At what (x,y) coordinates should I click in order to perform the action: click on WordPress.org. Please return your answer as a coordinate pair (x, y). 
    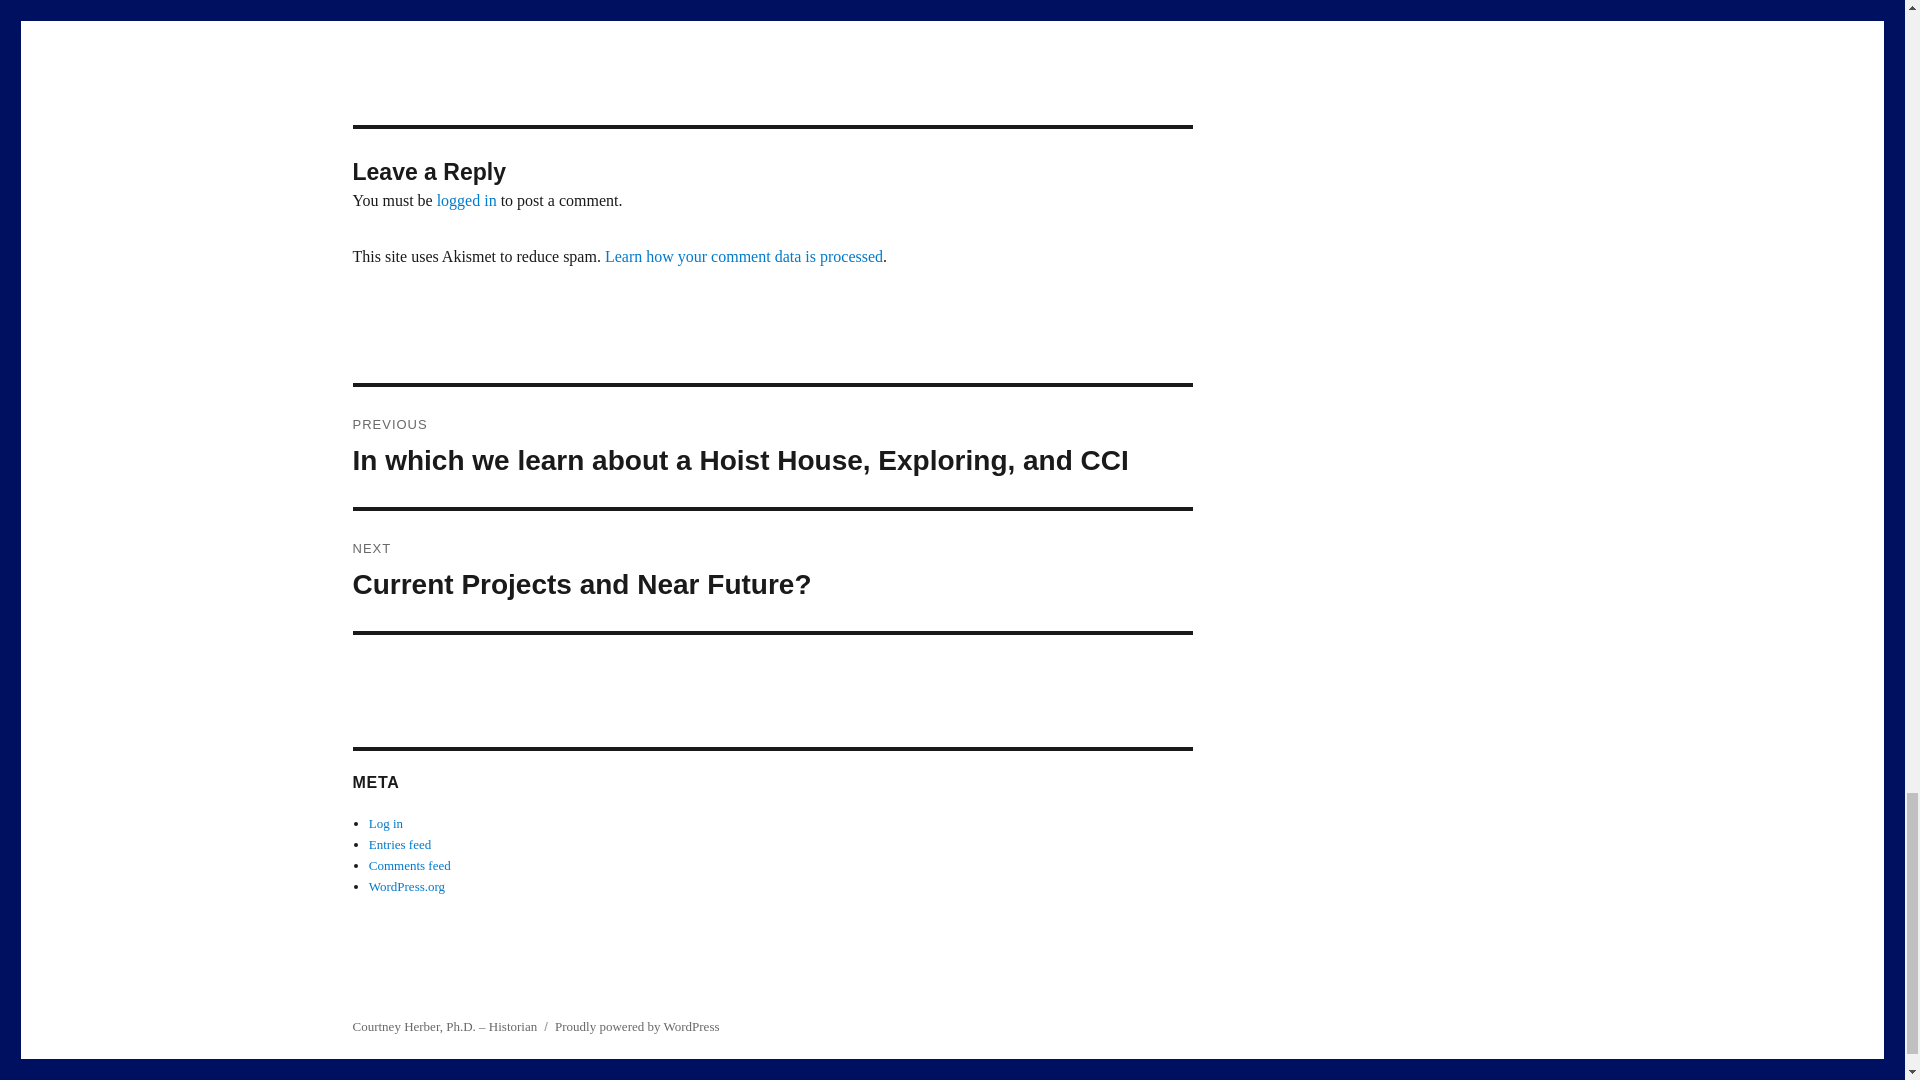
    Looking at the image, I should click on (410, 864).